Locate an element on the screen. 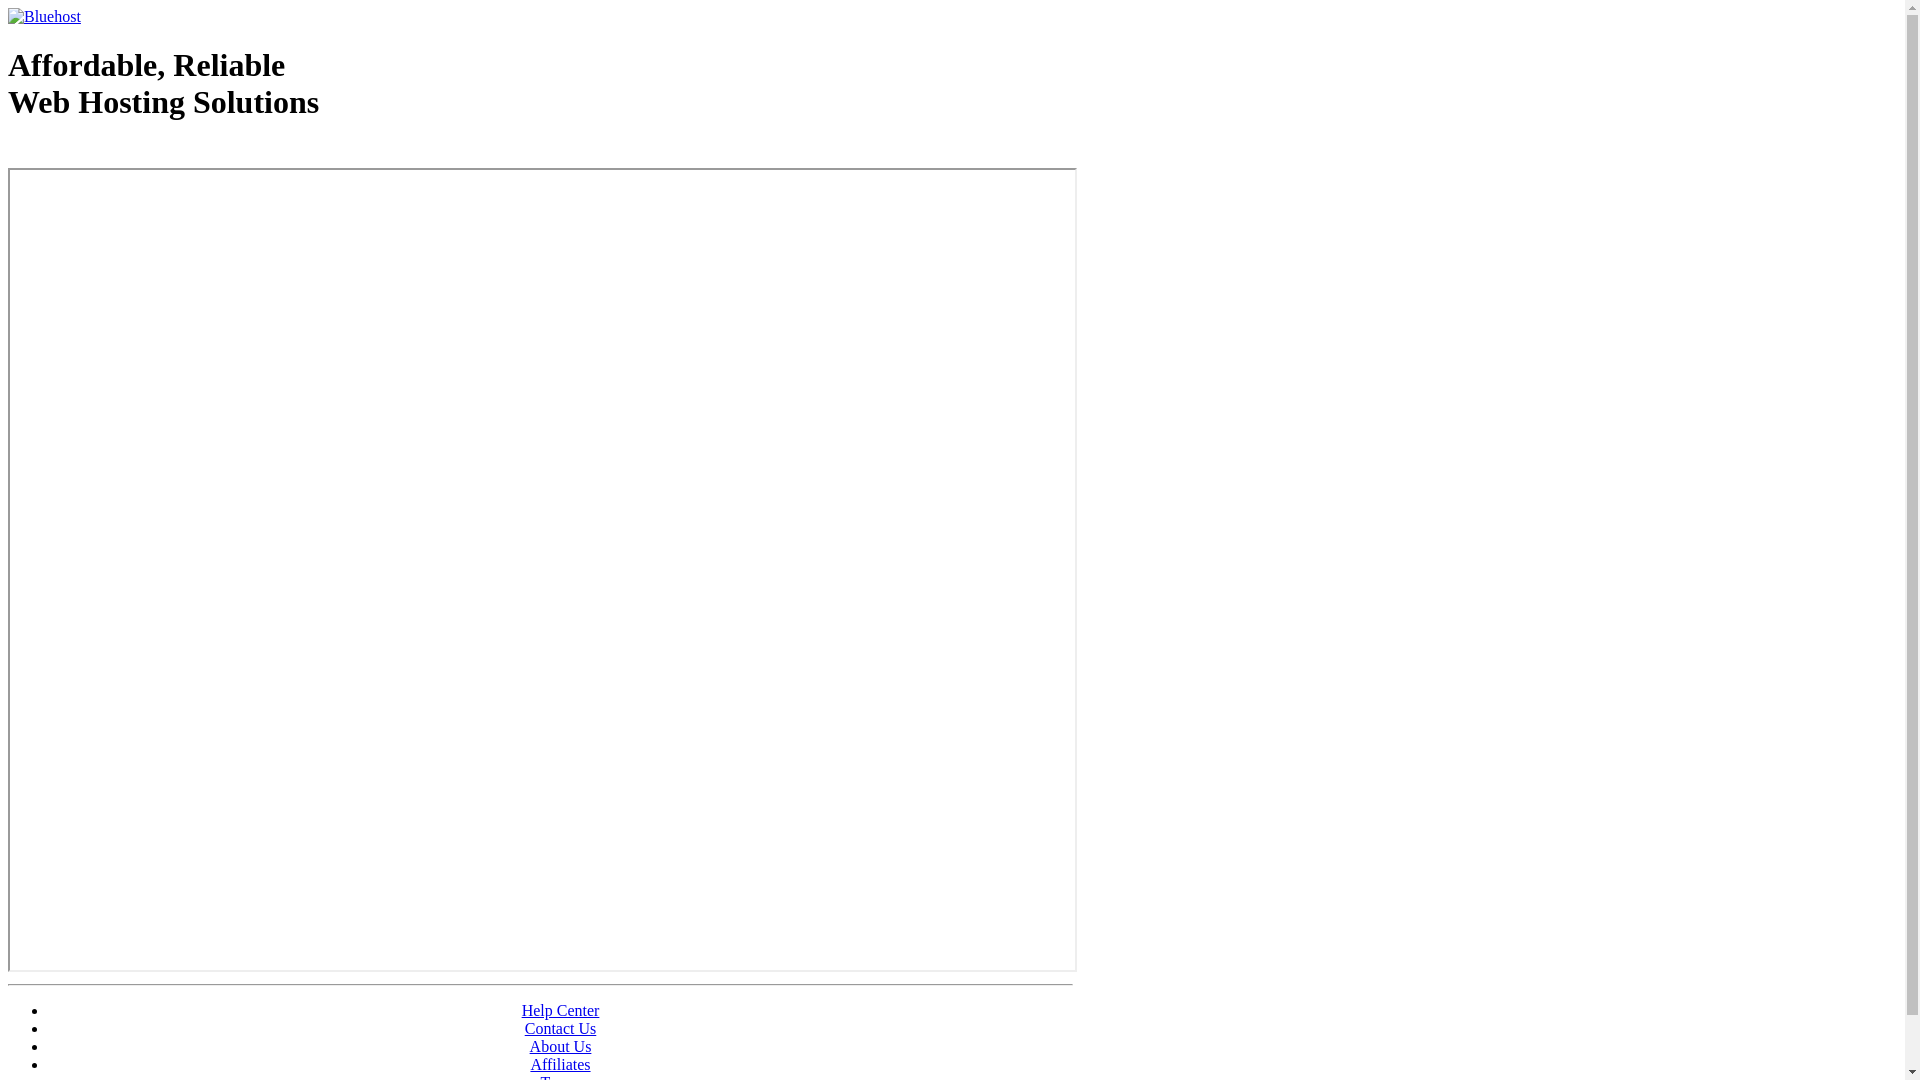  Contact Us is located at coordinates (561, 1028).